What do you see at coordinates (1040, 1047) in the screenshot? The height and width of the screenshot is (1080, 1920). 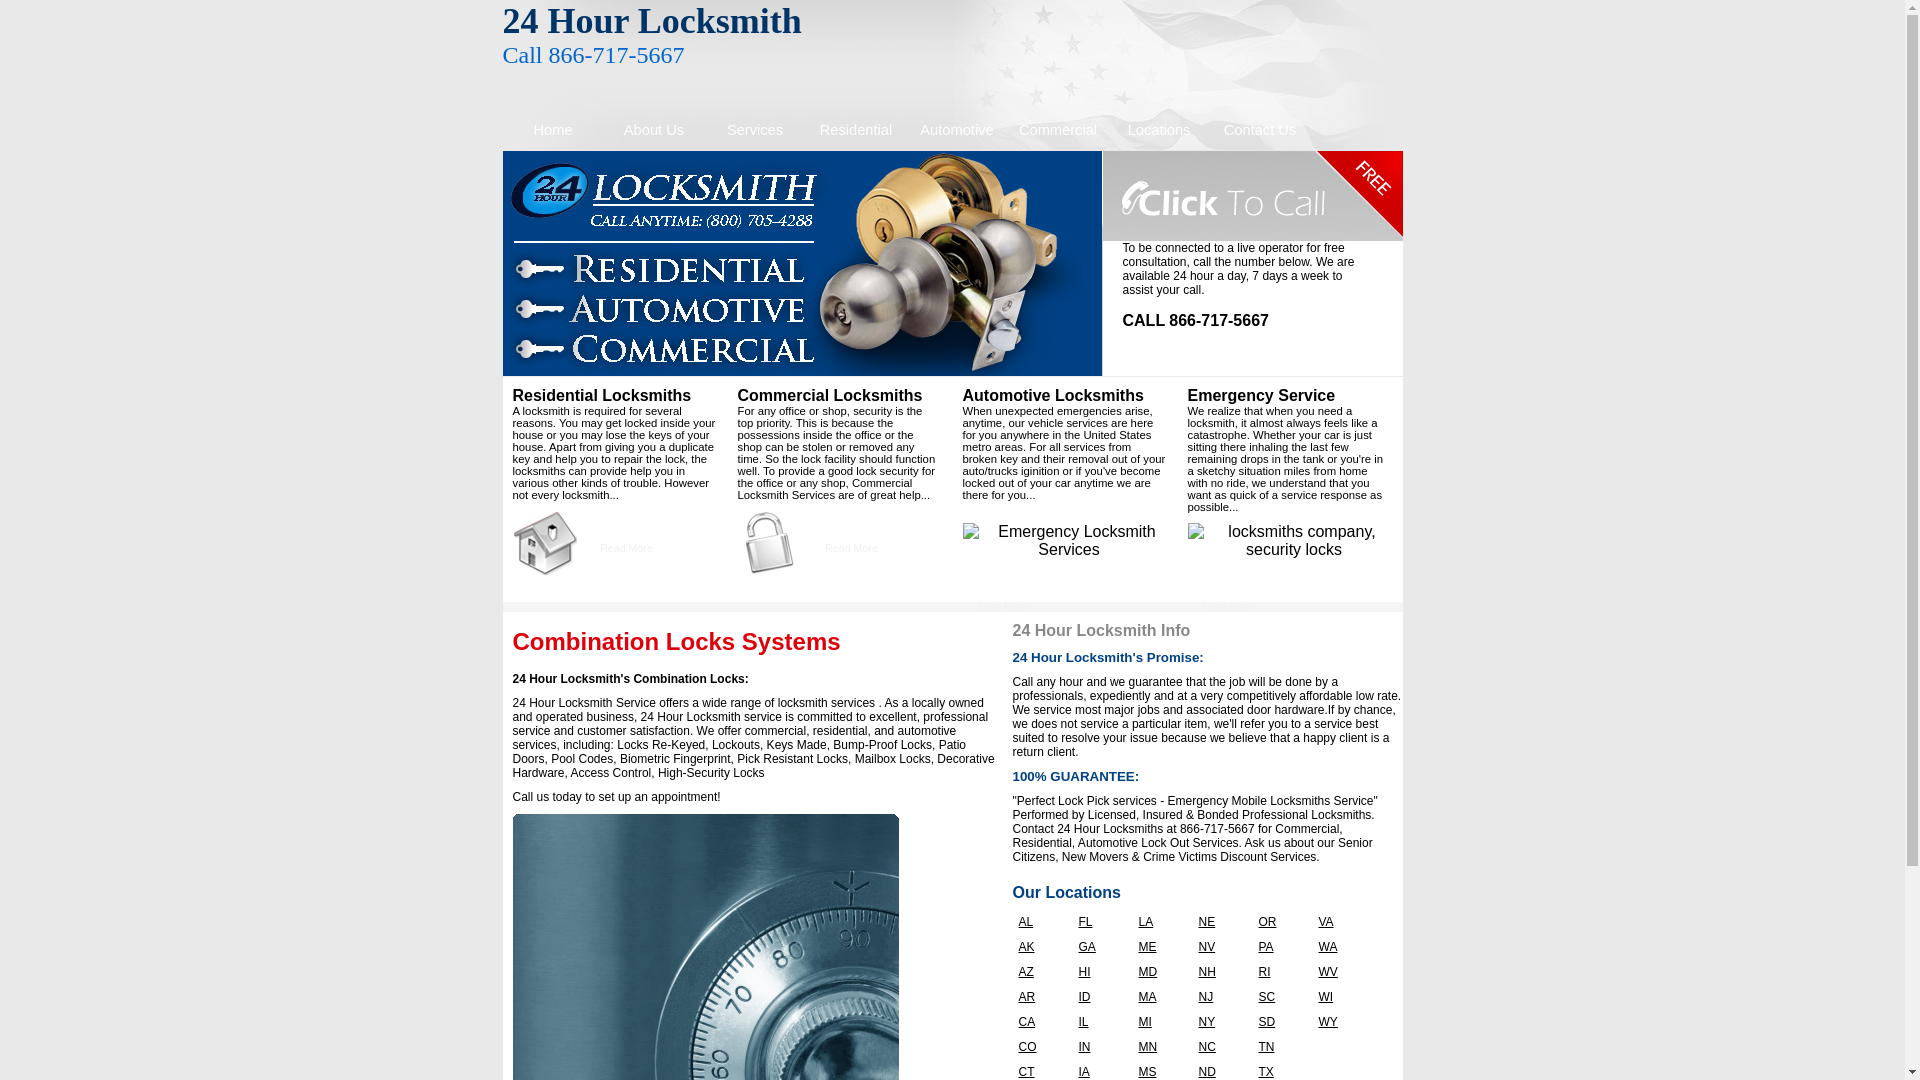 I see `CO` at bounding box center [1040, 1047].